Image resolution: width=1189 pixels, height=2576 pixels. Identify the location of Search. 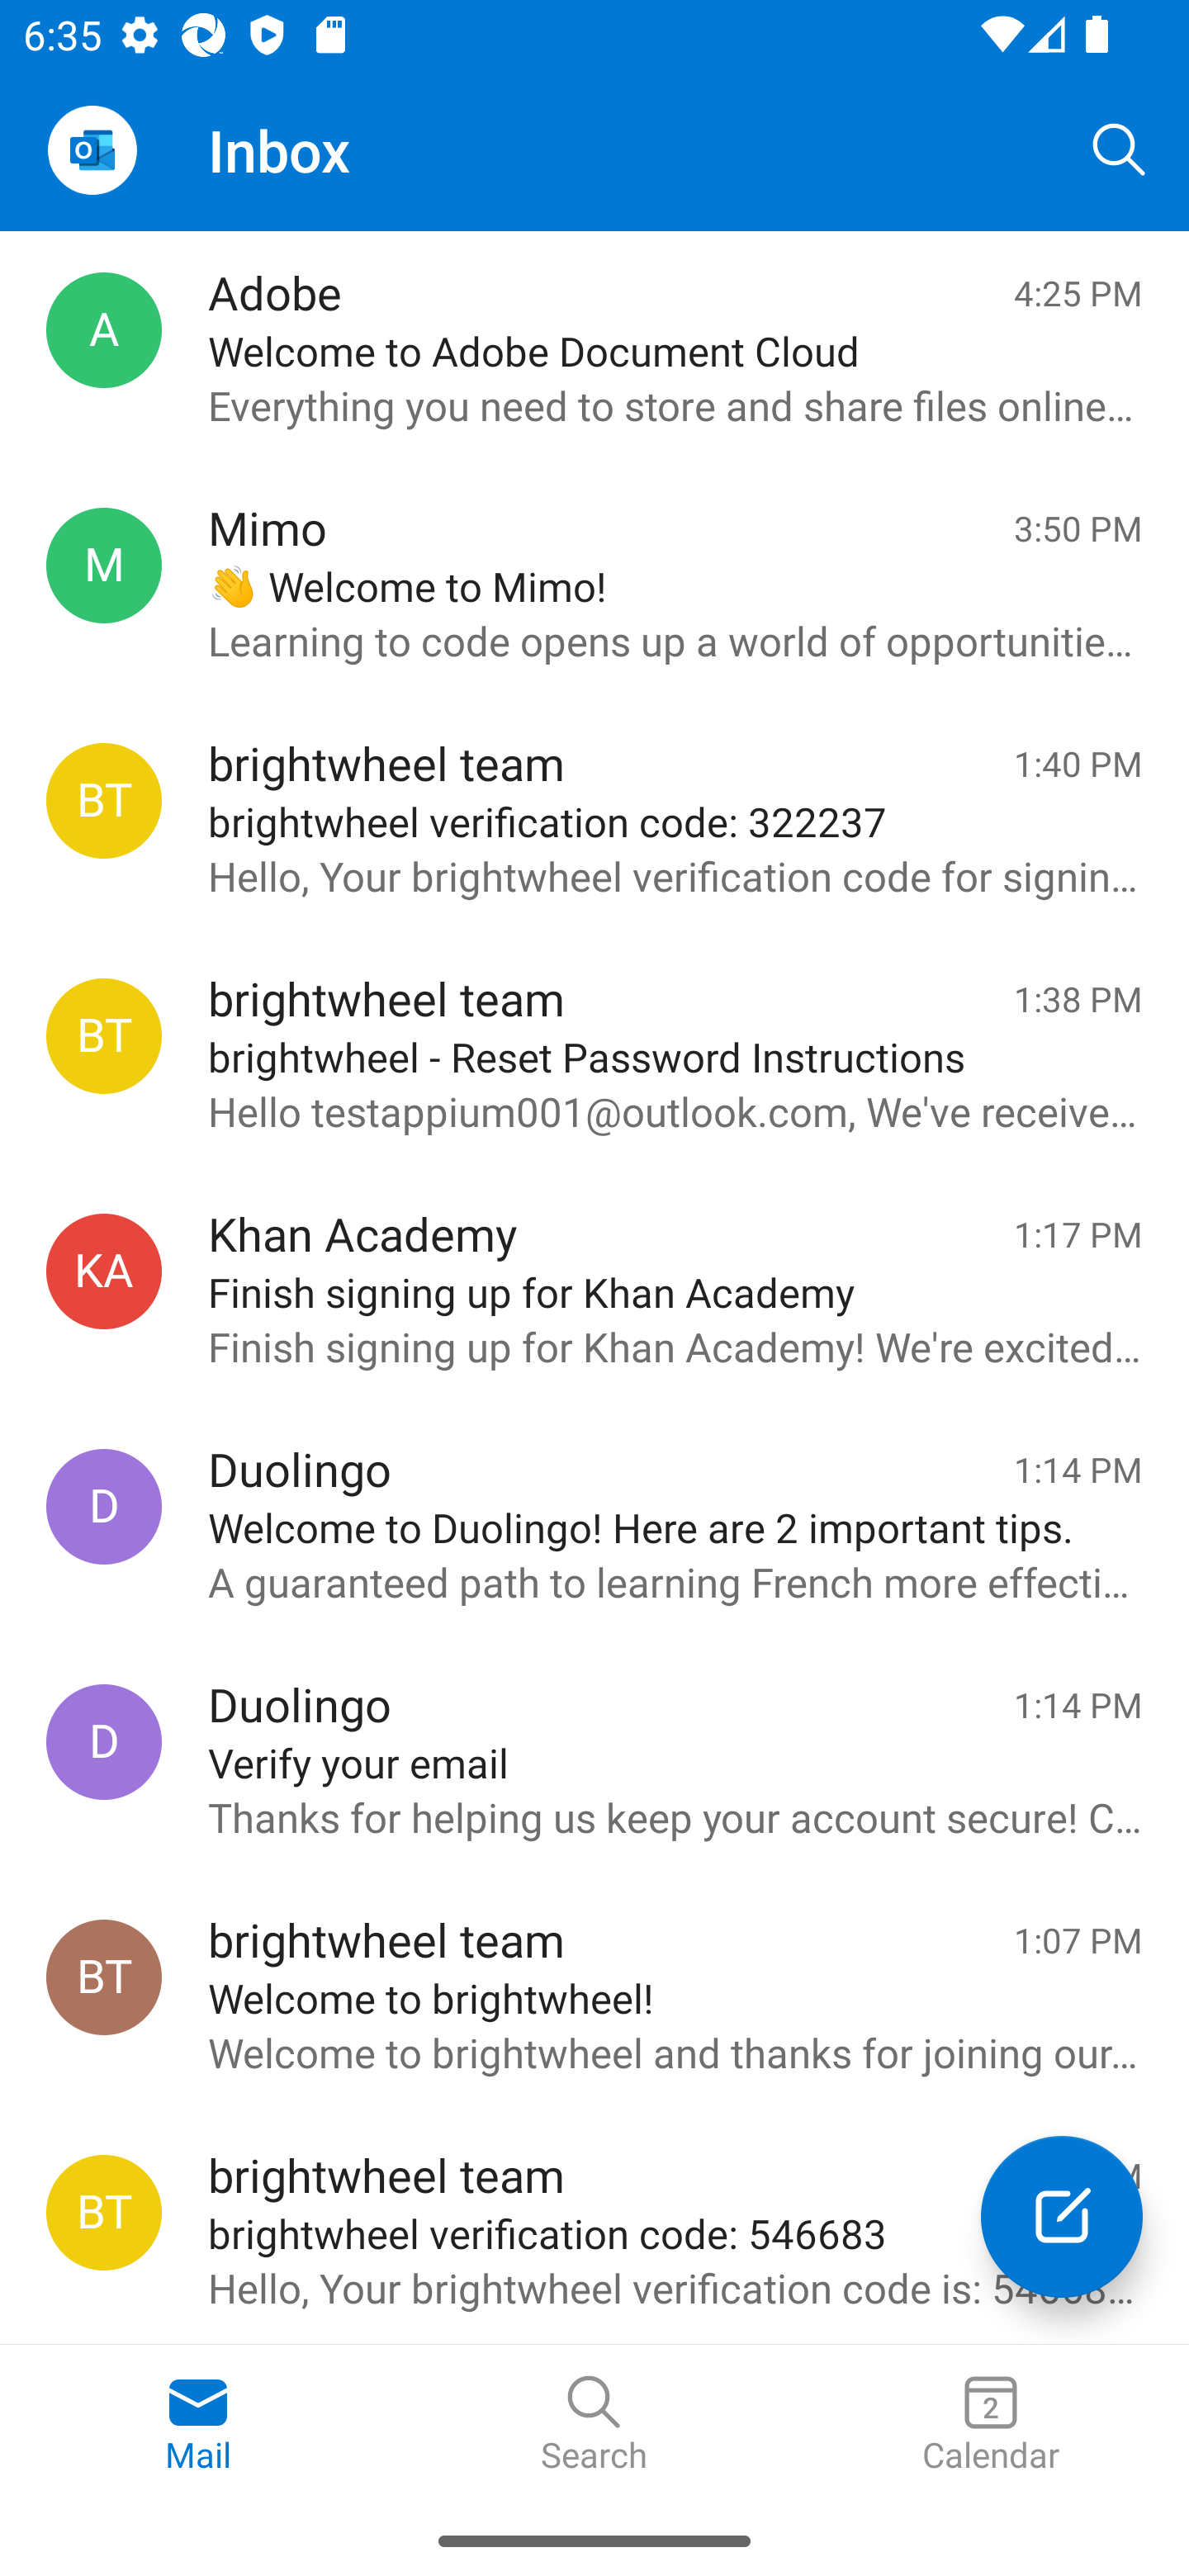
(1120, 149).